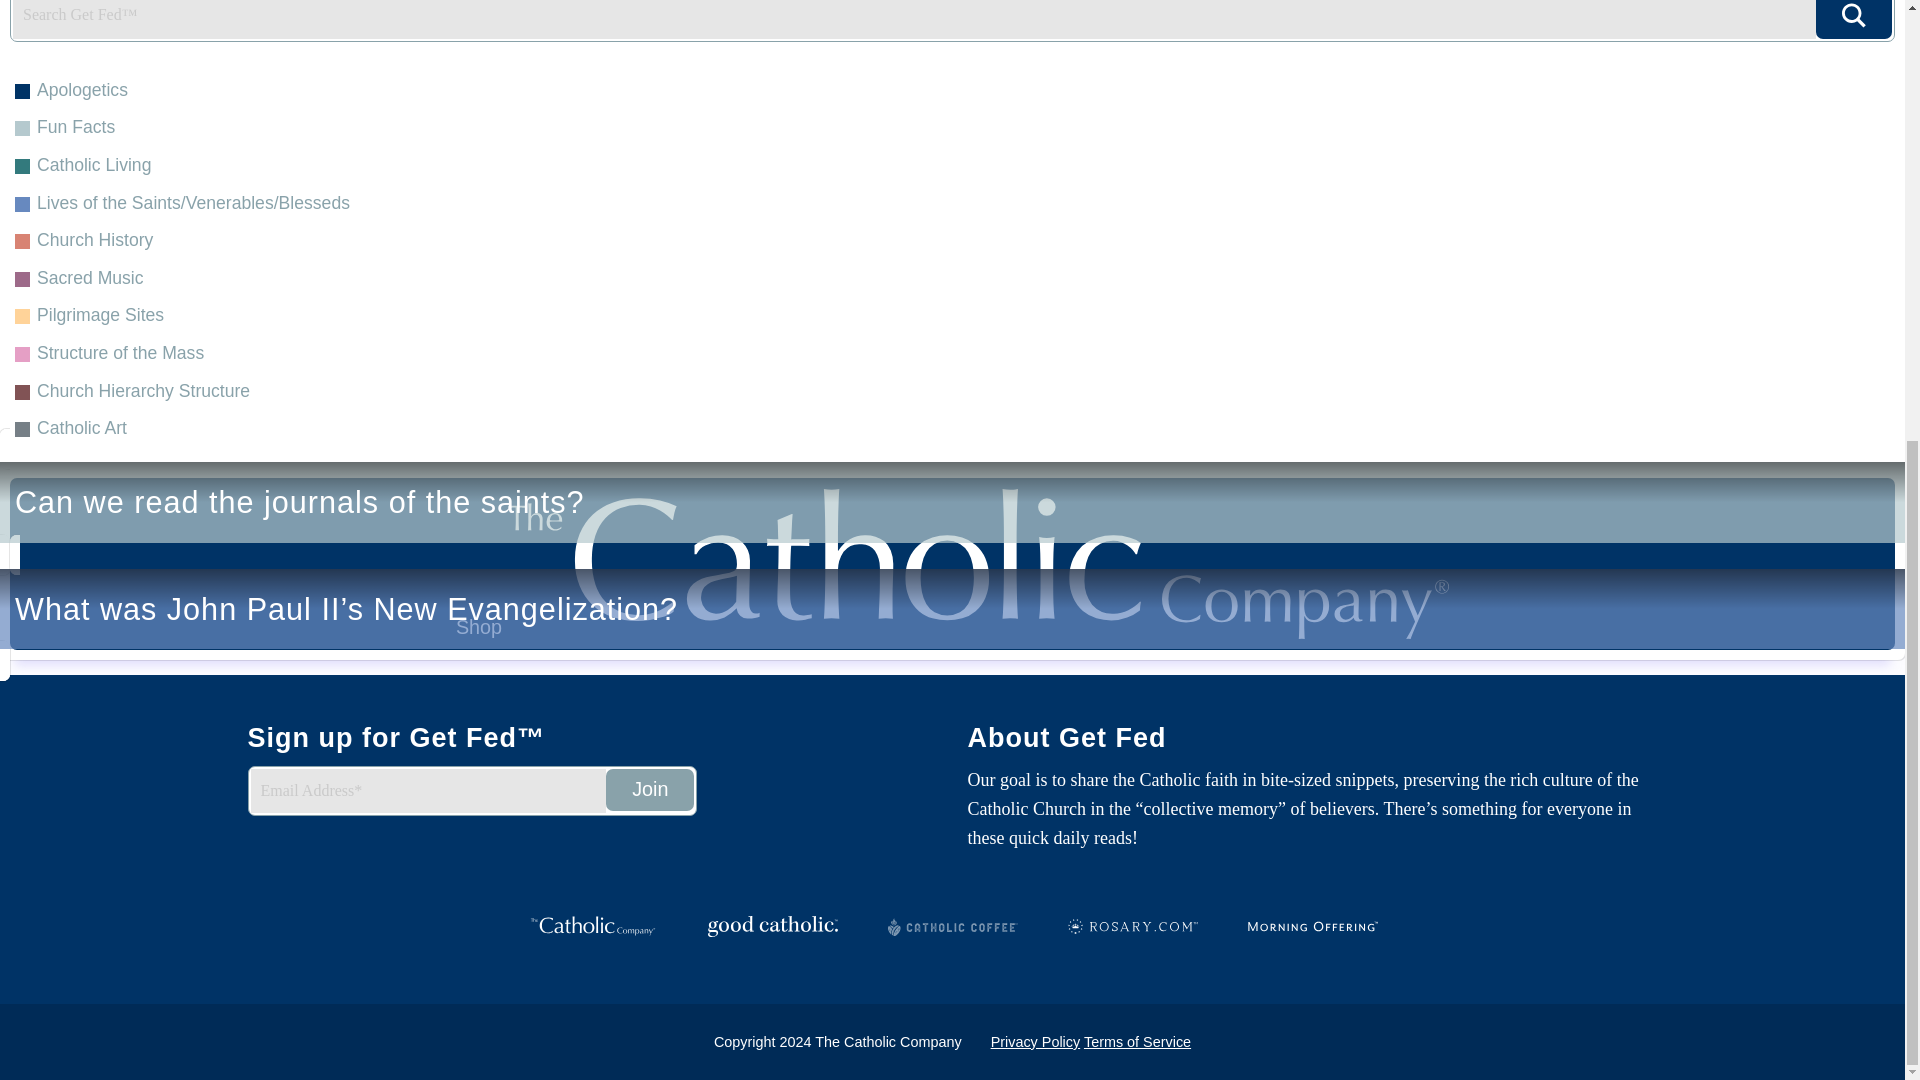 The height and width of the screenshot is (1080, 1920). Describe the element at coordinates (952, 124) in the screenshot. I see `Catholic Art` at that location.